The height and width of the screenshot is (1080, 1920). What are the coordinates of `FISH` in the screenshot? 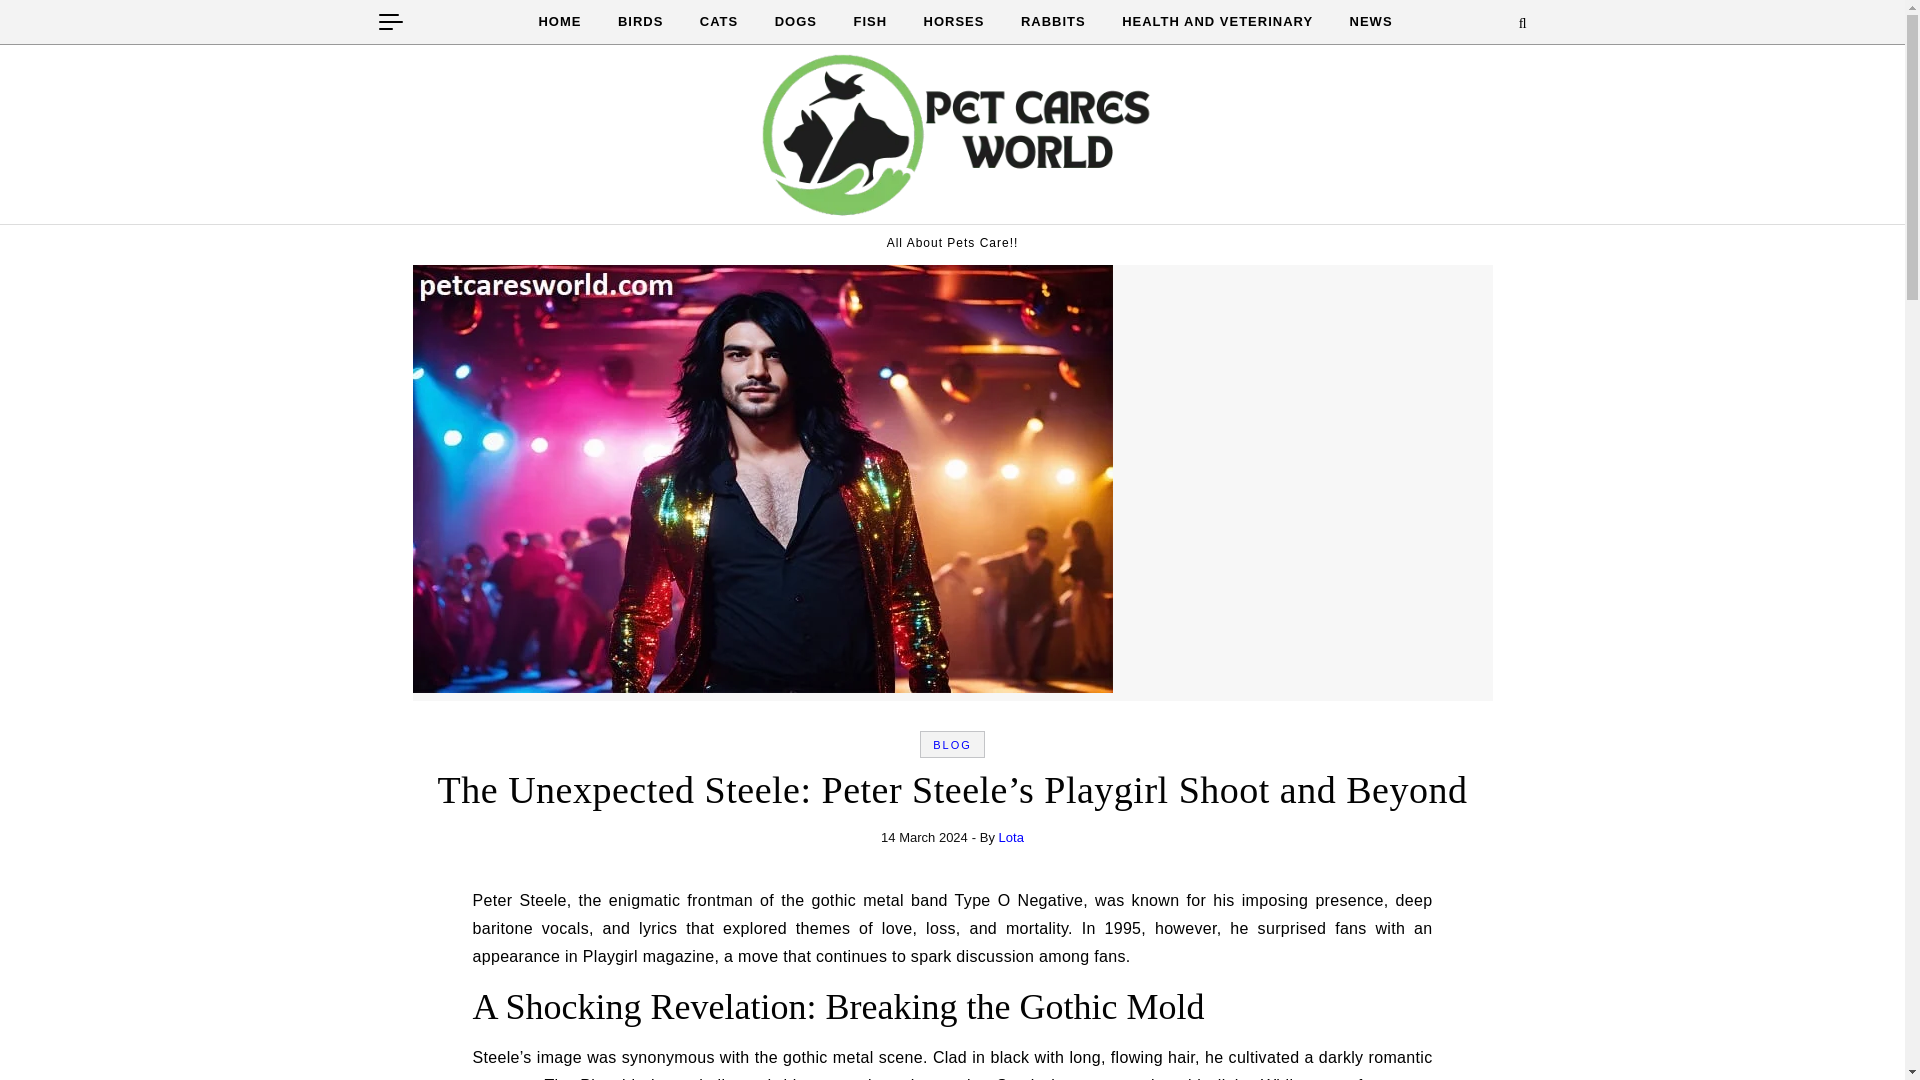 It's located at (870, 22).